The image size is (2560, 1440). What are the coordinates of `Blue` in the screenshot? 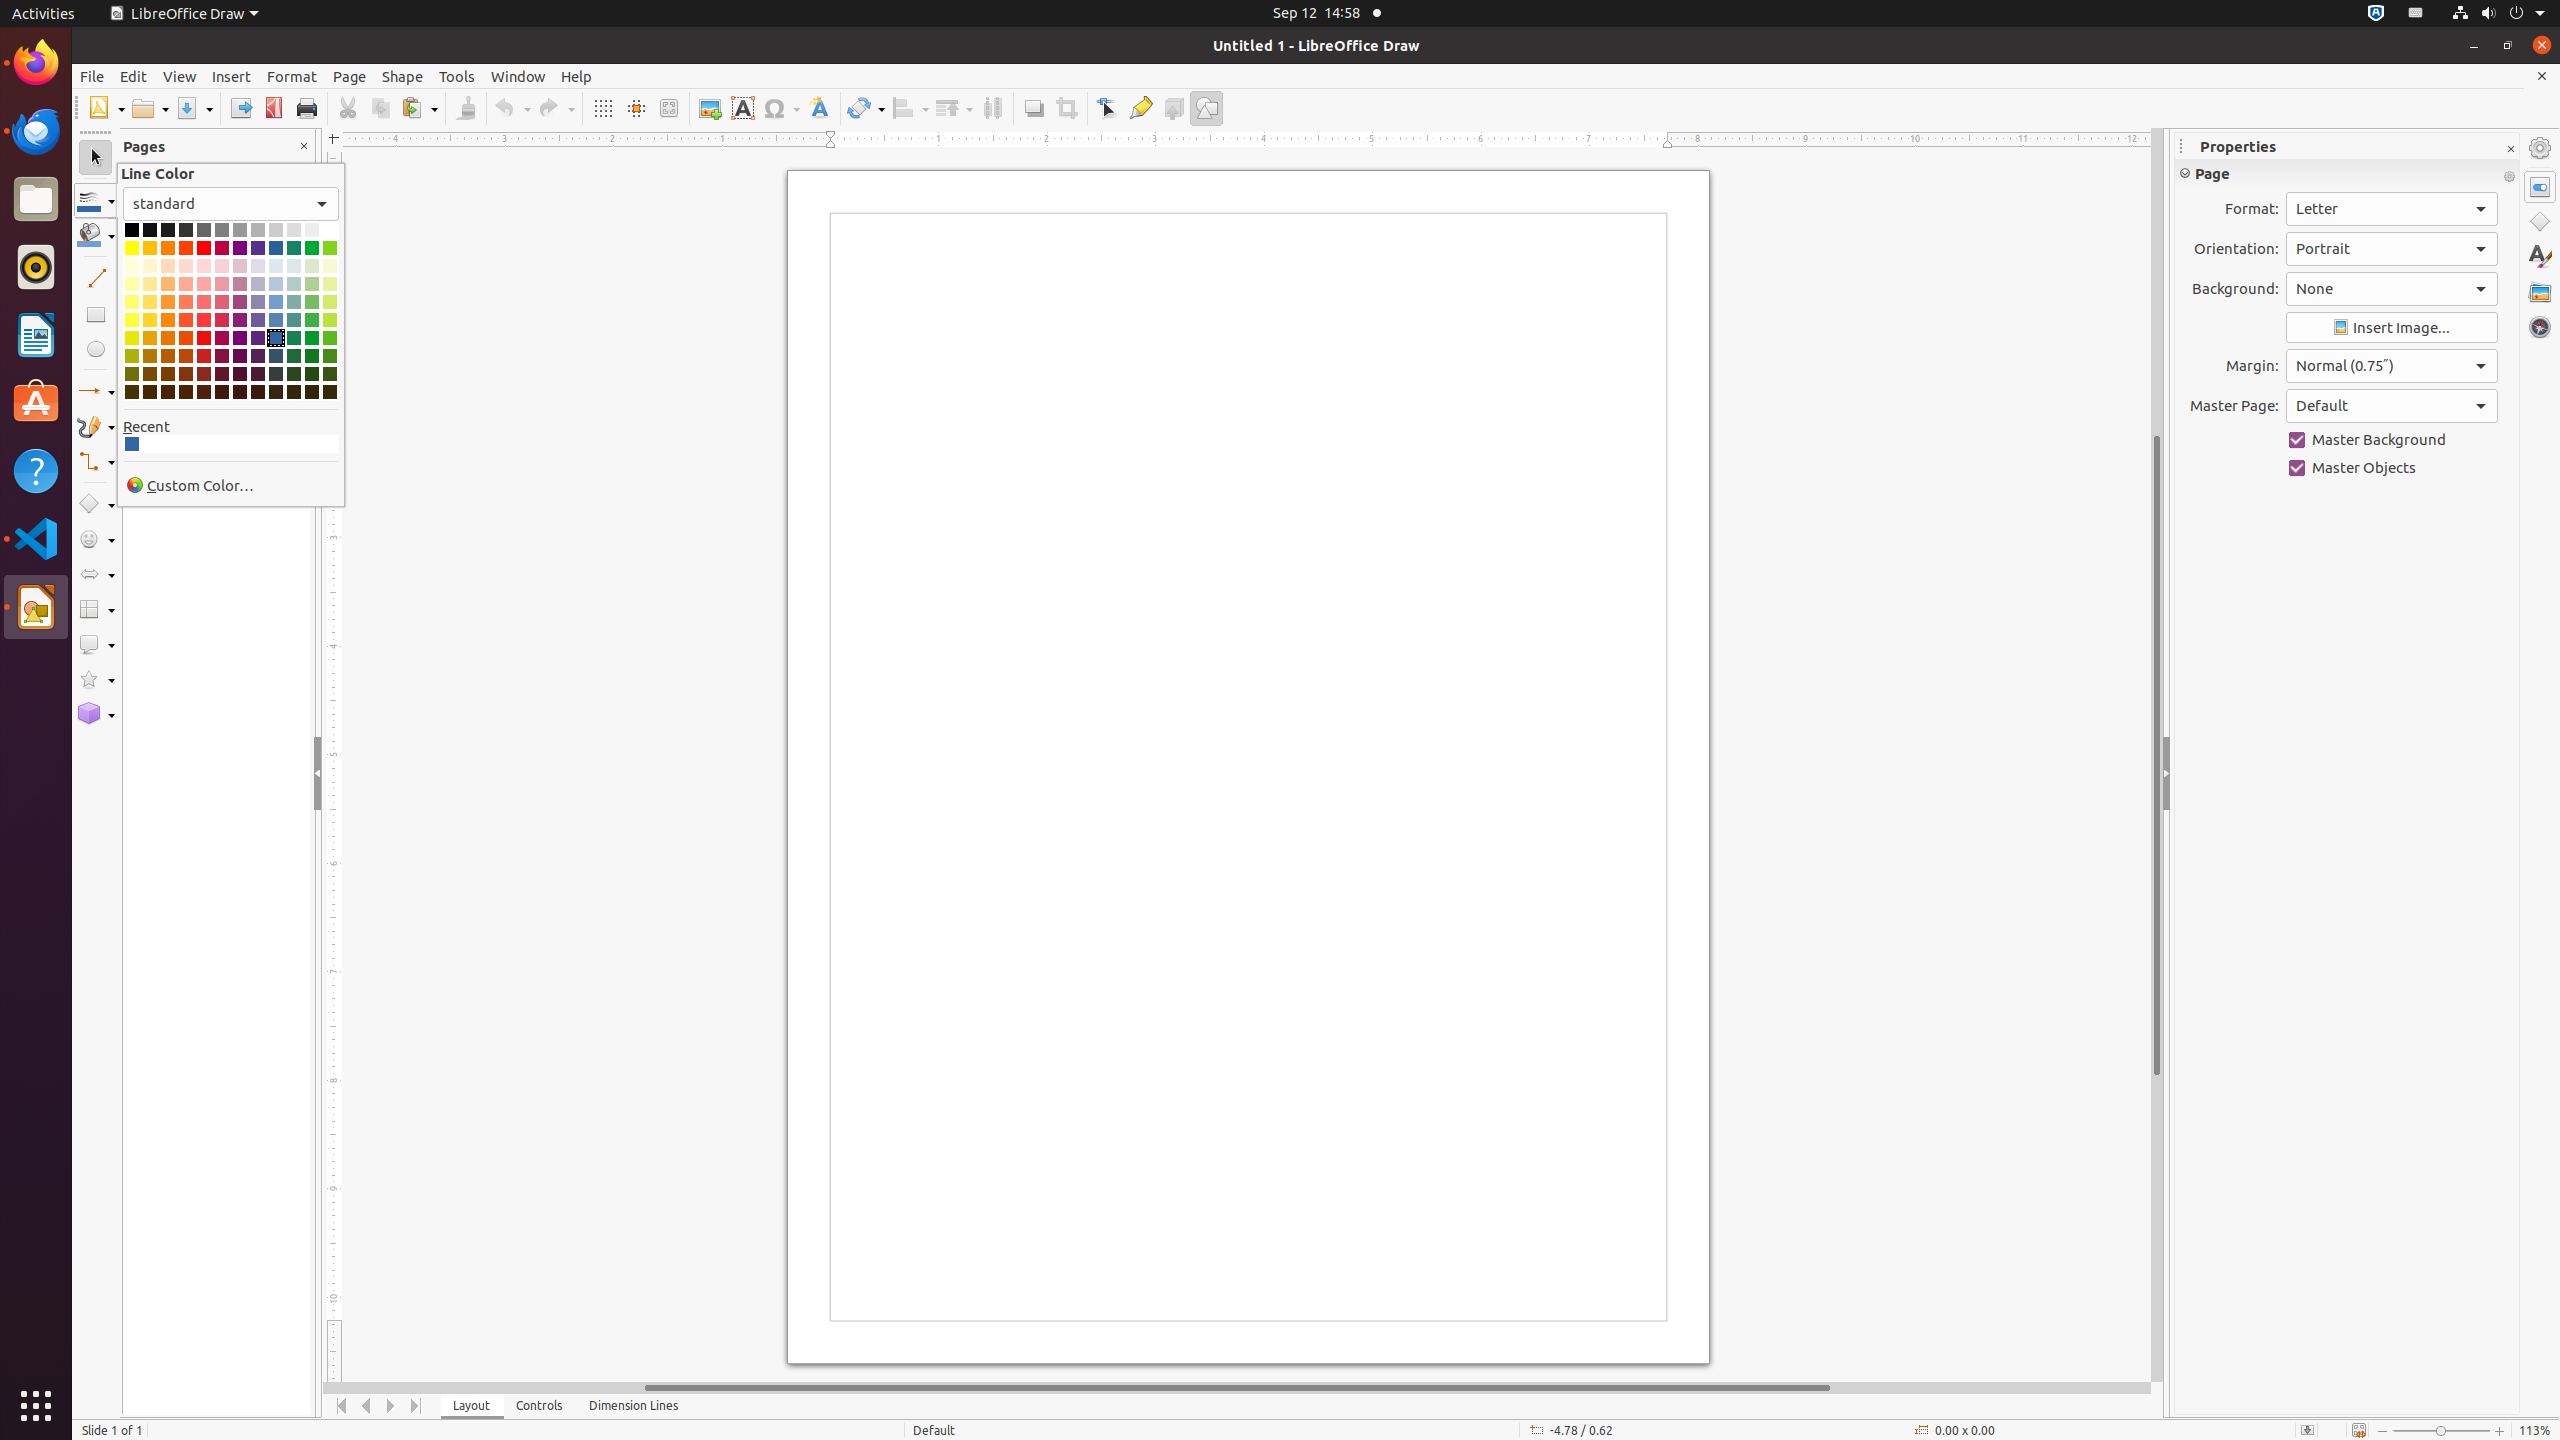 It's located at (276, 248).